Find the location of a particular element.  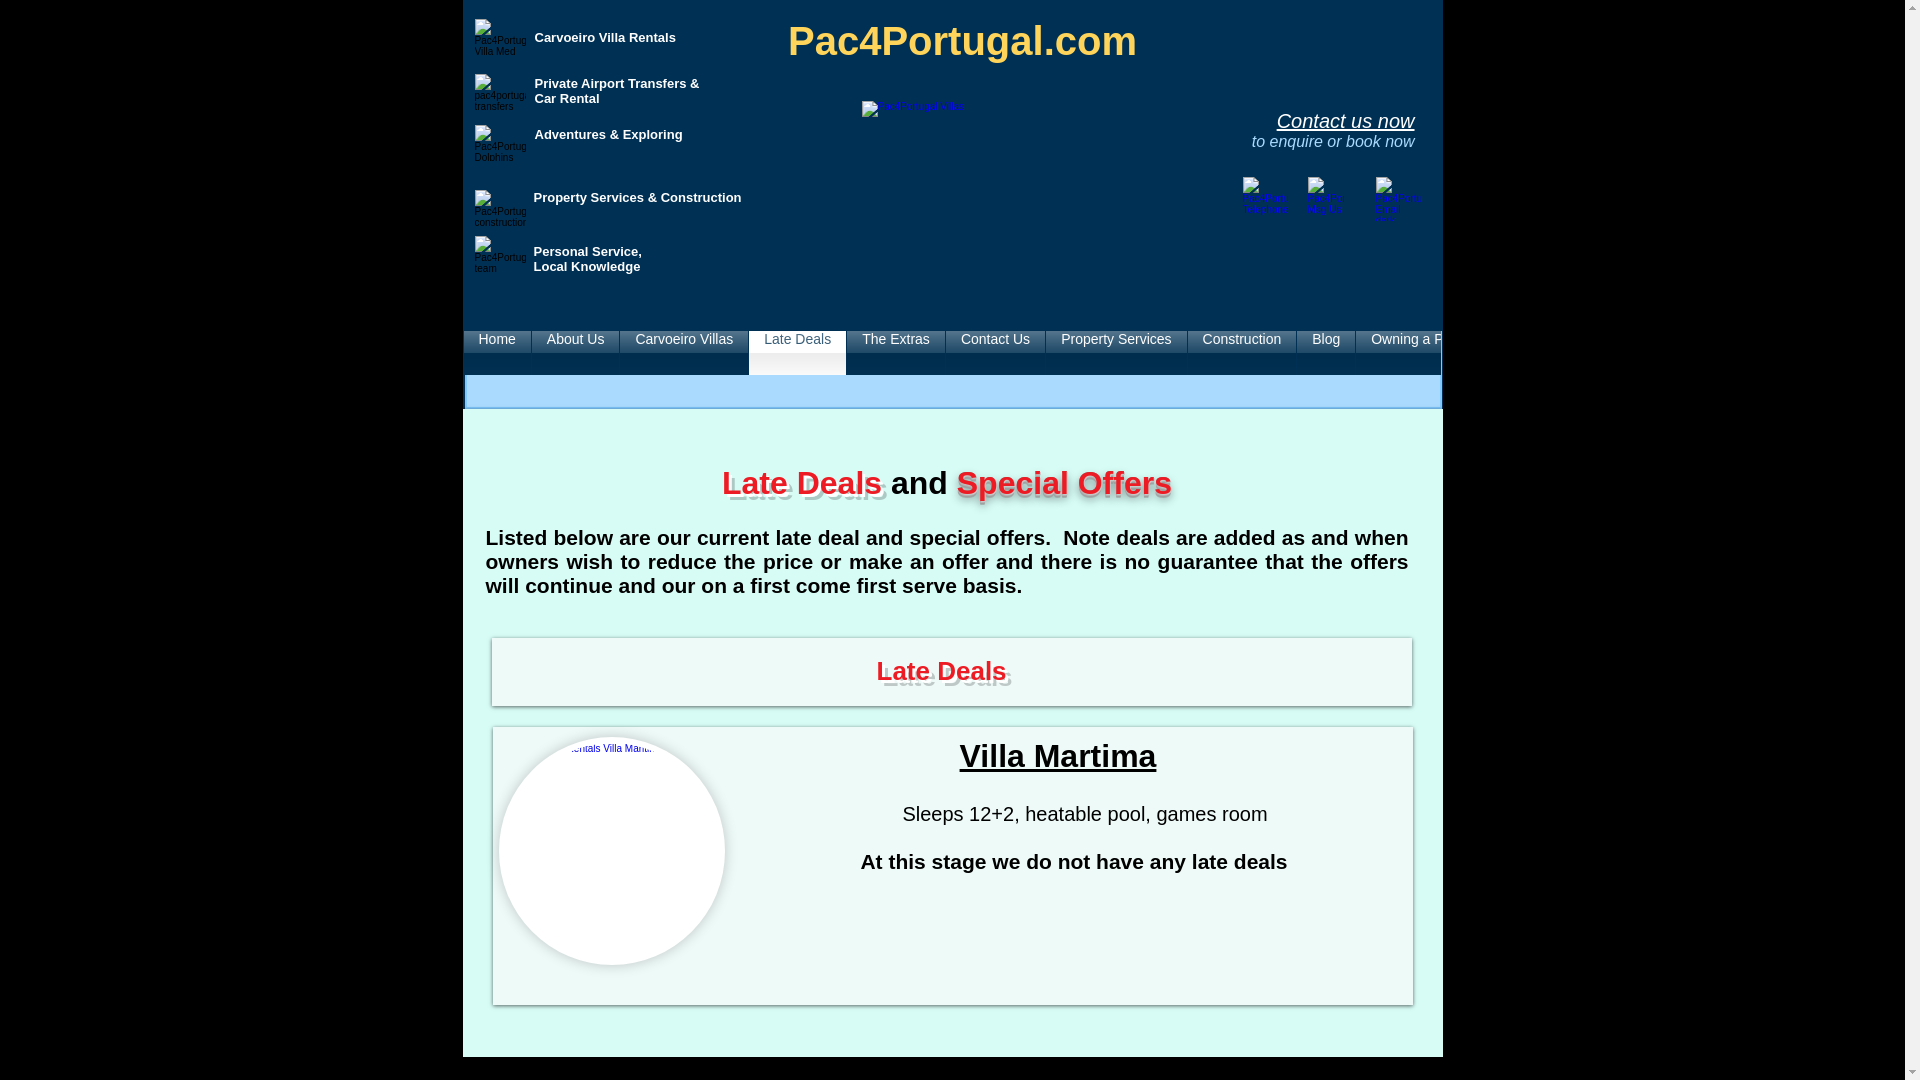

Contact Us is located at coordinates (995, 352).